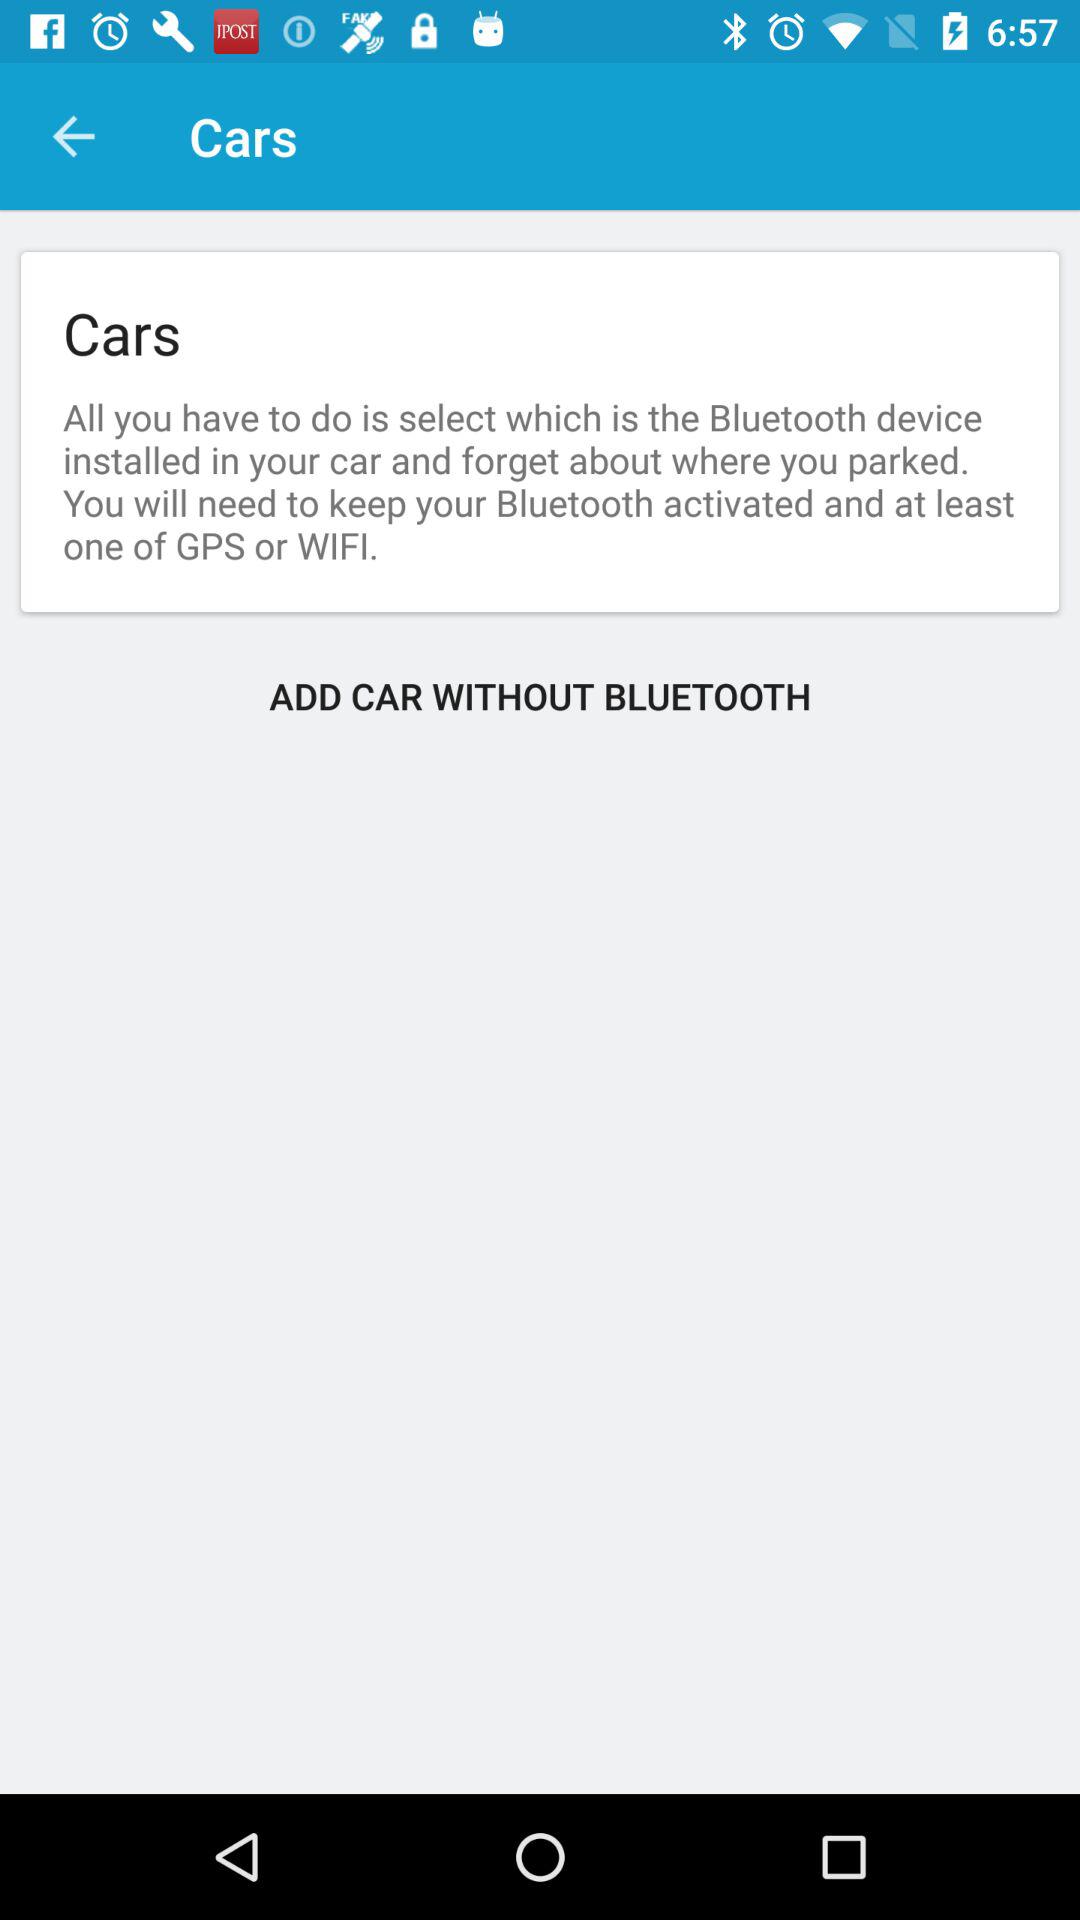  I want to click on turn off the item below all you have, so click(540, 696).